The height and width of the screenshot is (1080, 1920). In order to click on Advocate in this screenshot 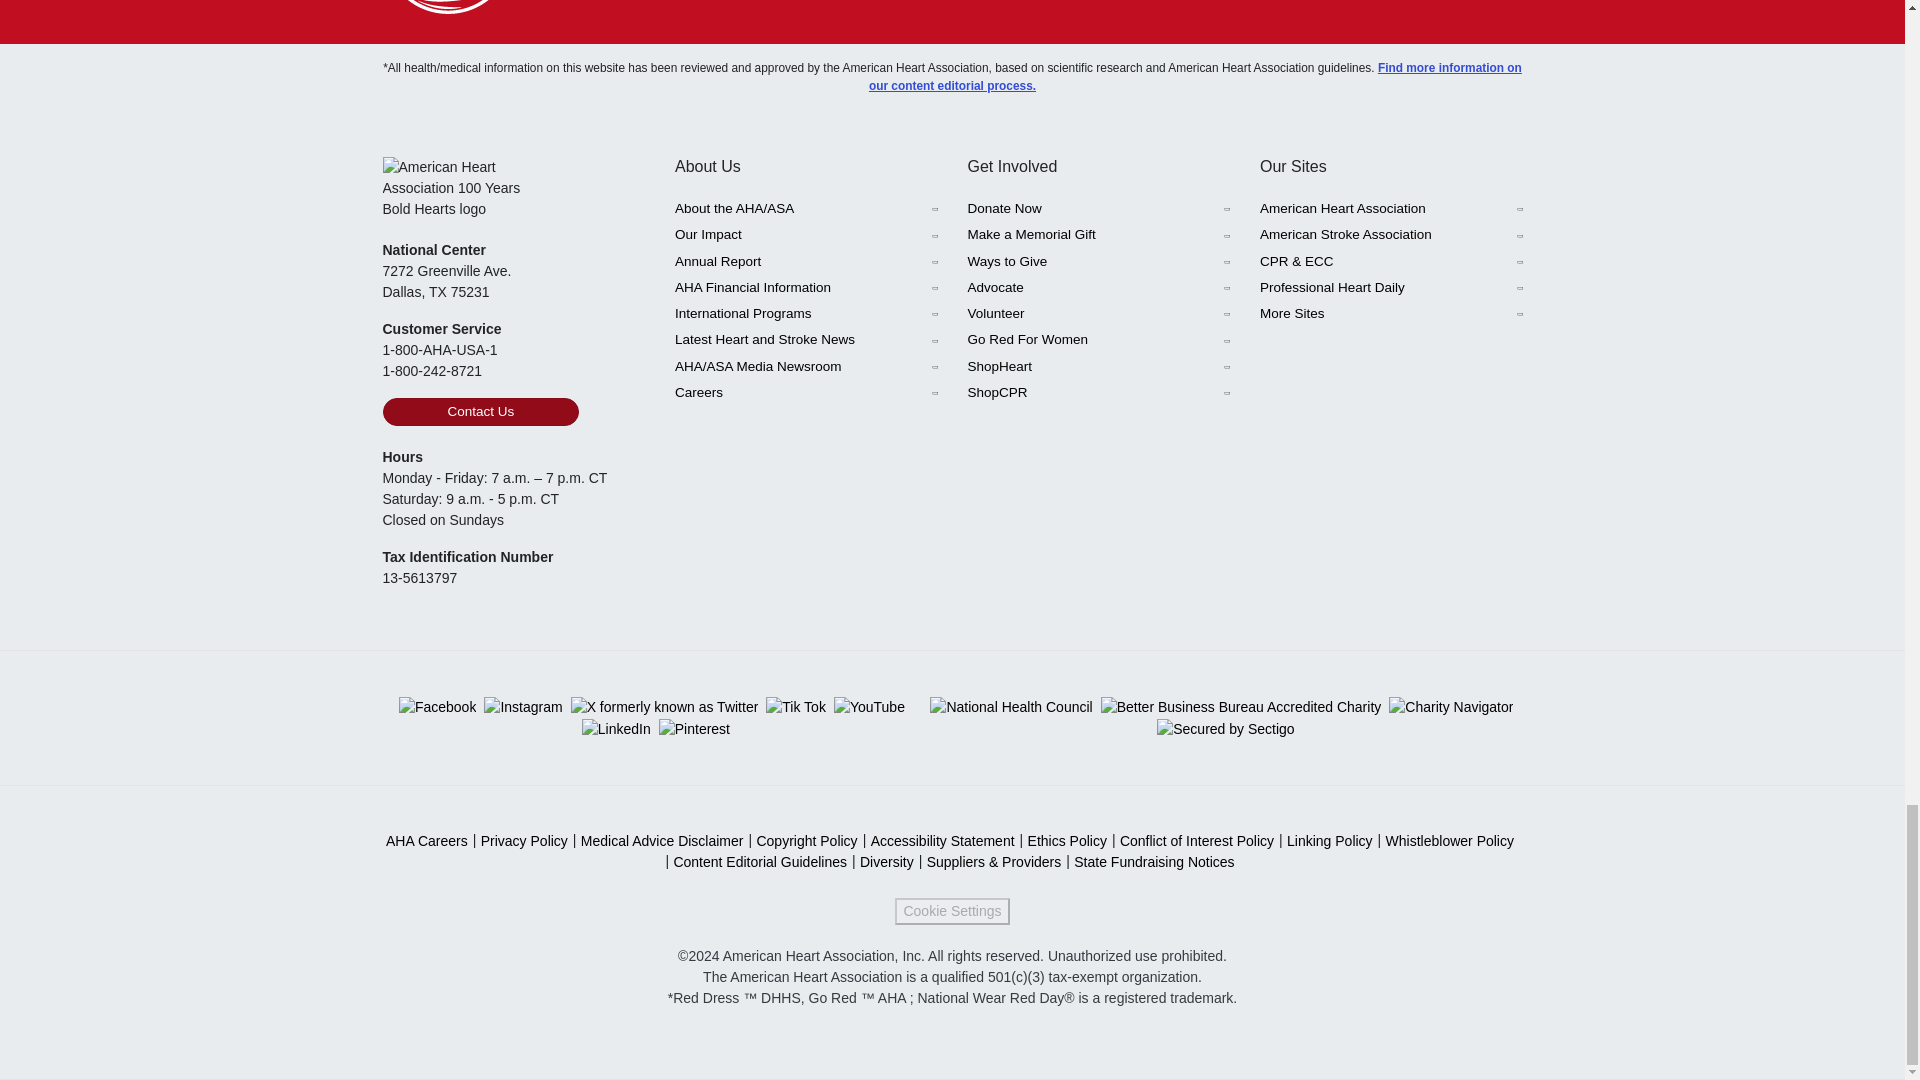, I will do `click(1098, 288)`.